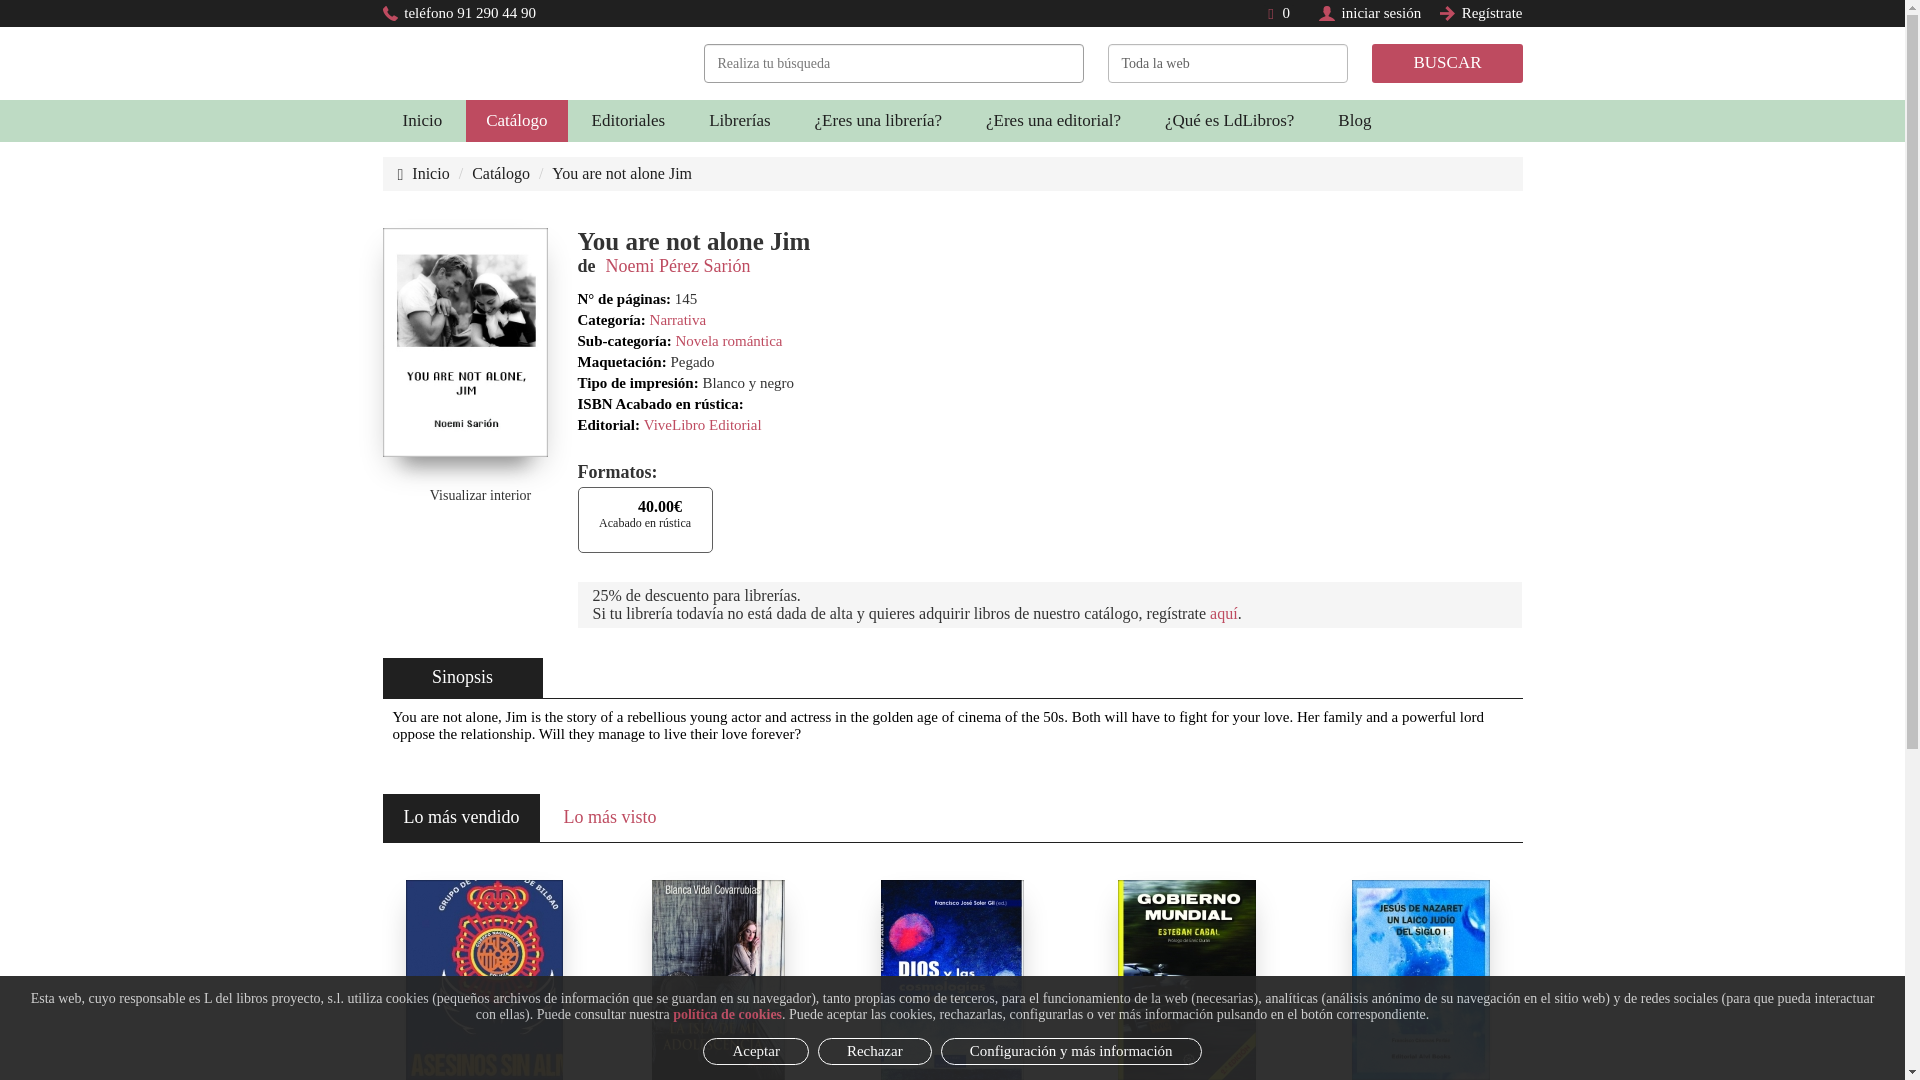 Image resolution: width=1920 pixels, height=1080 pixels. Describe the element at coordinates (465, 494) in the screenshot. I see `Visualizar interior` at that location.